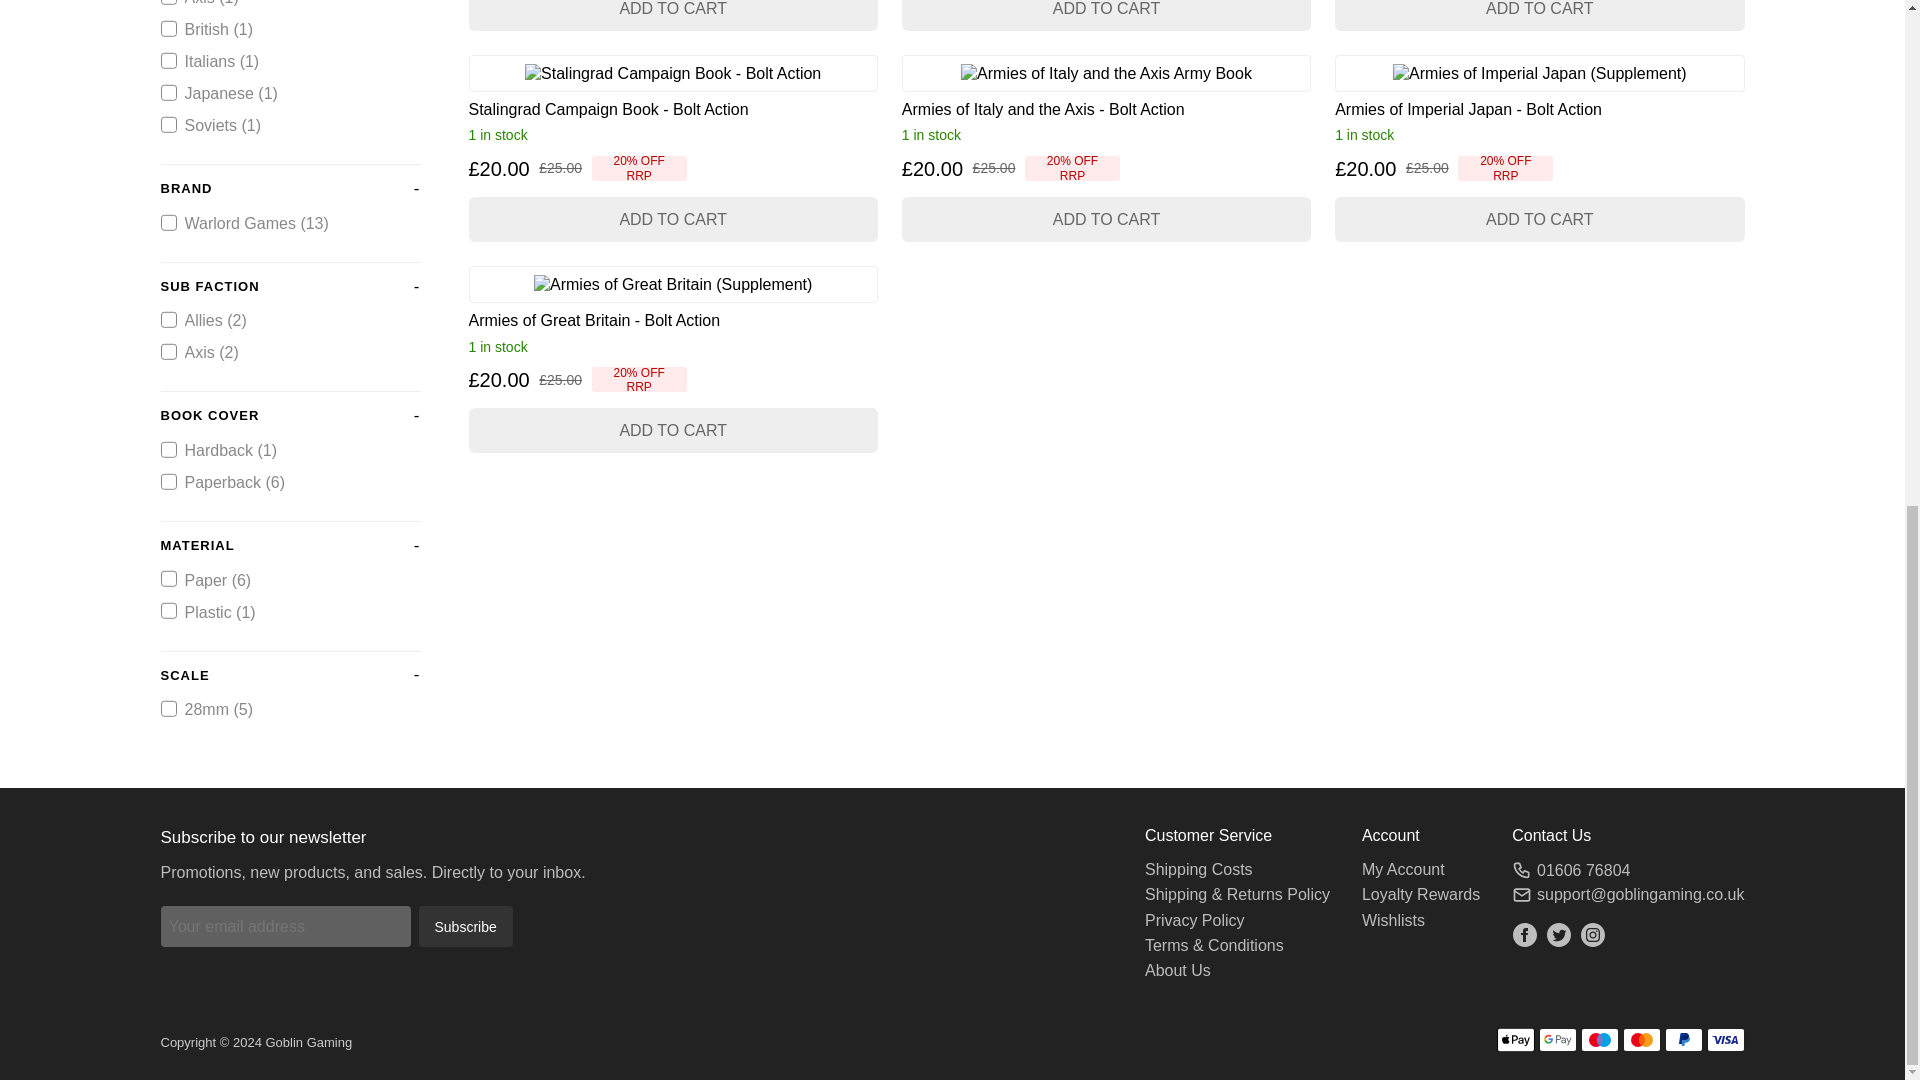  I want to click on Paperback, so click(168, 481).